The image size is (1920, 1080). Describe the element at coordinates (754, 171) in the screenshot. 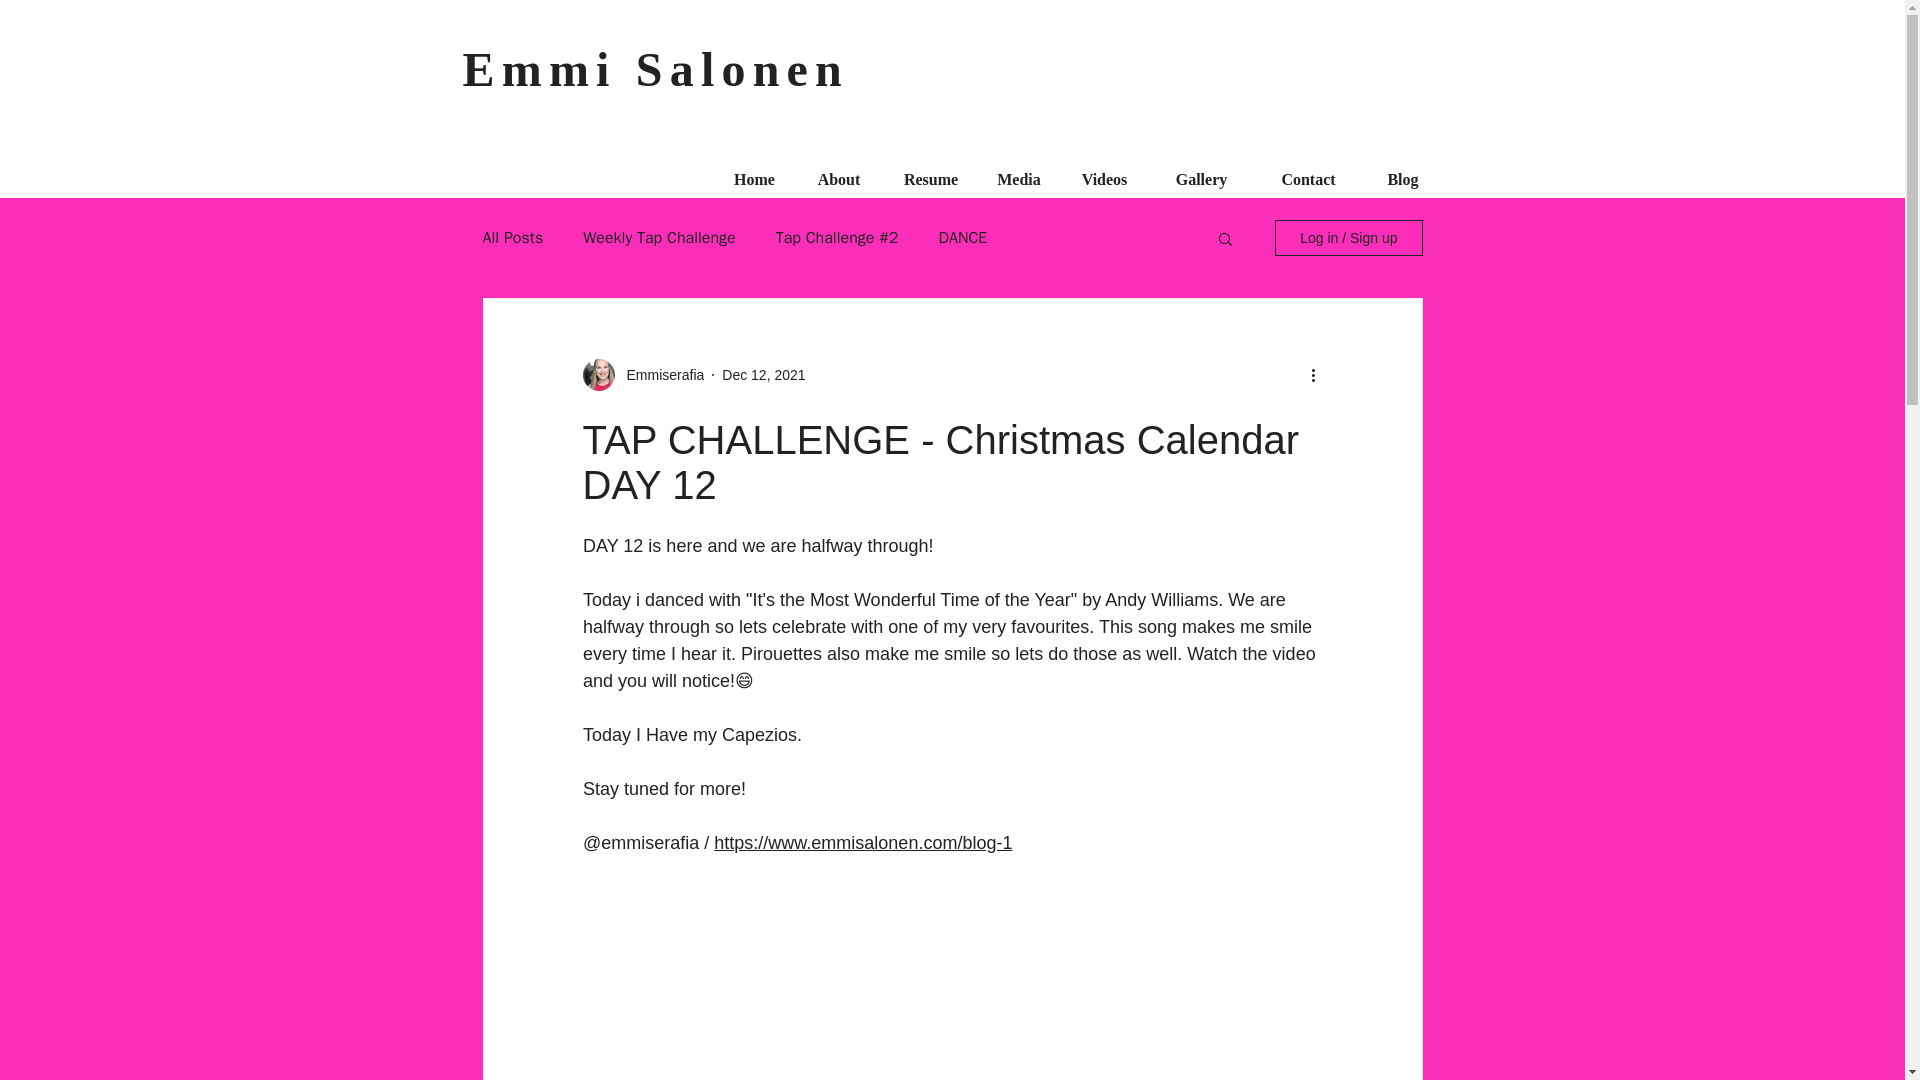

I see `Home` at that location.